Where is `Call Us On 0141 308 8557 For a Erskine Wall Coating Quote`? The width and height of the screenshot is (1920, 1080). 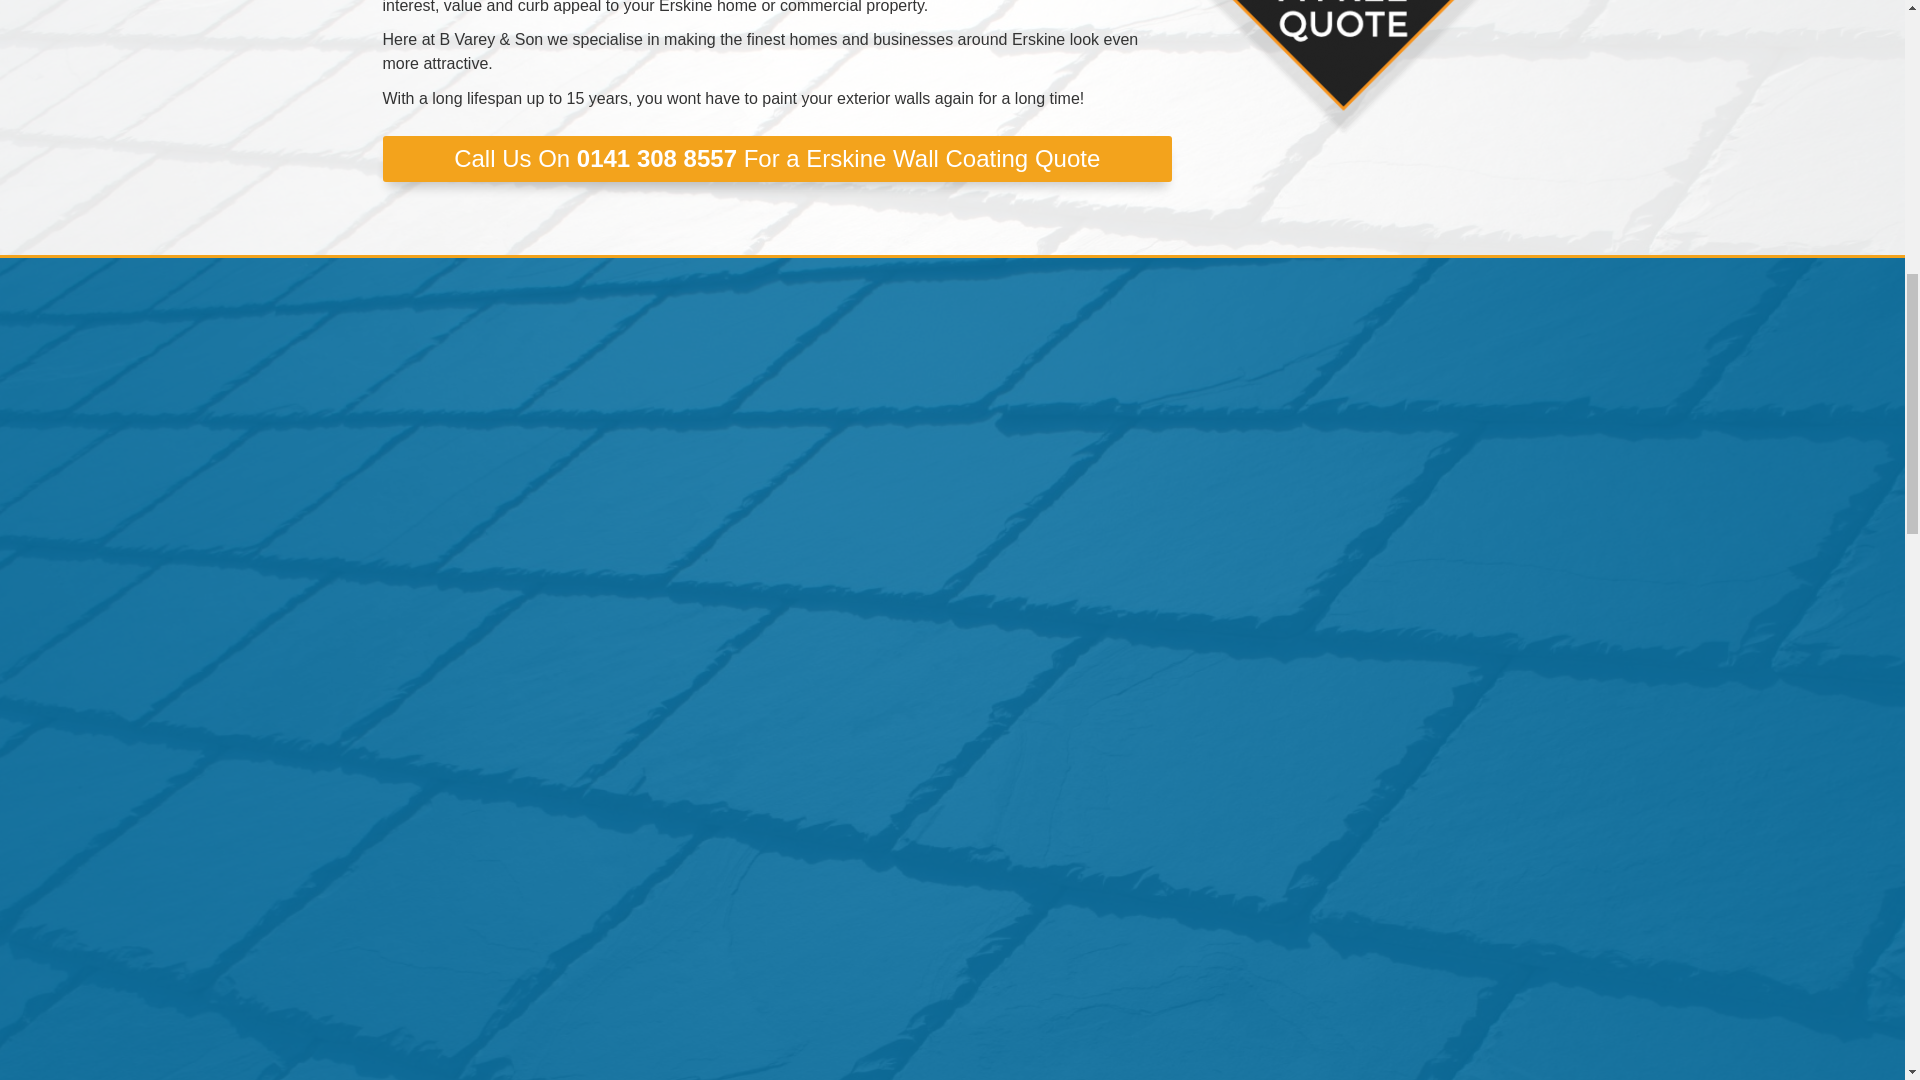
Call Us On 0141 308 8557 For a Erskine Wall Coating Quote is located at coordinates (776, 159).